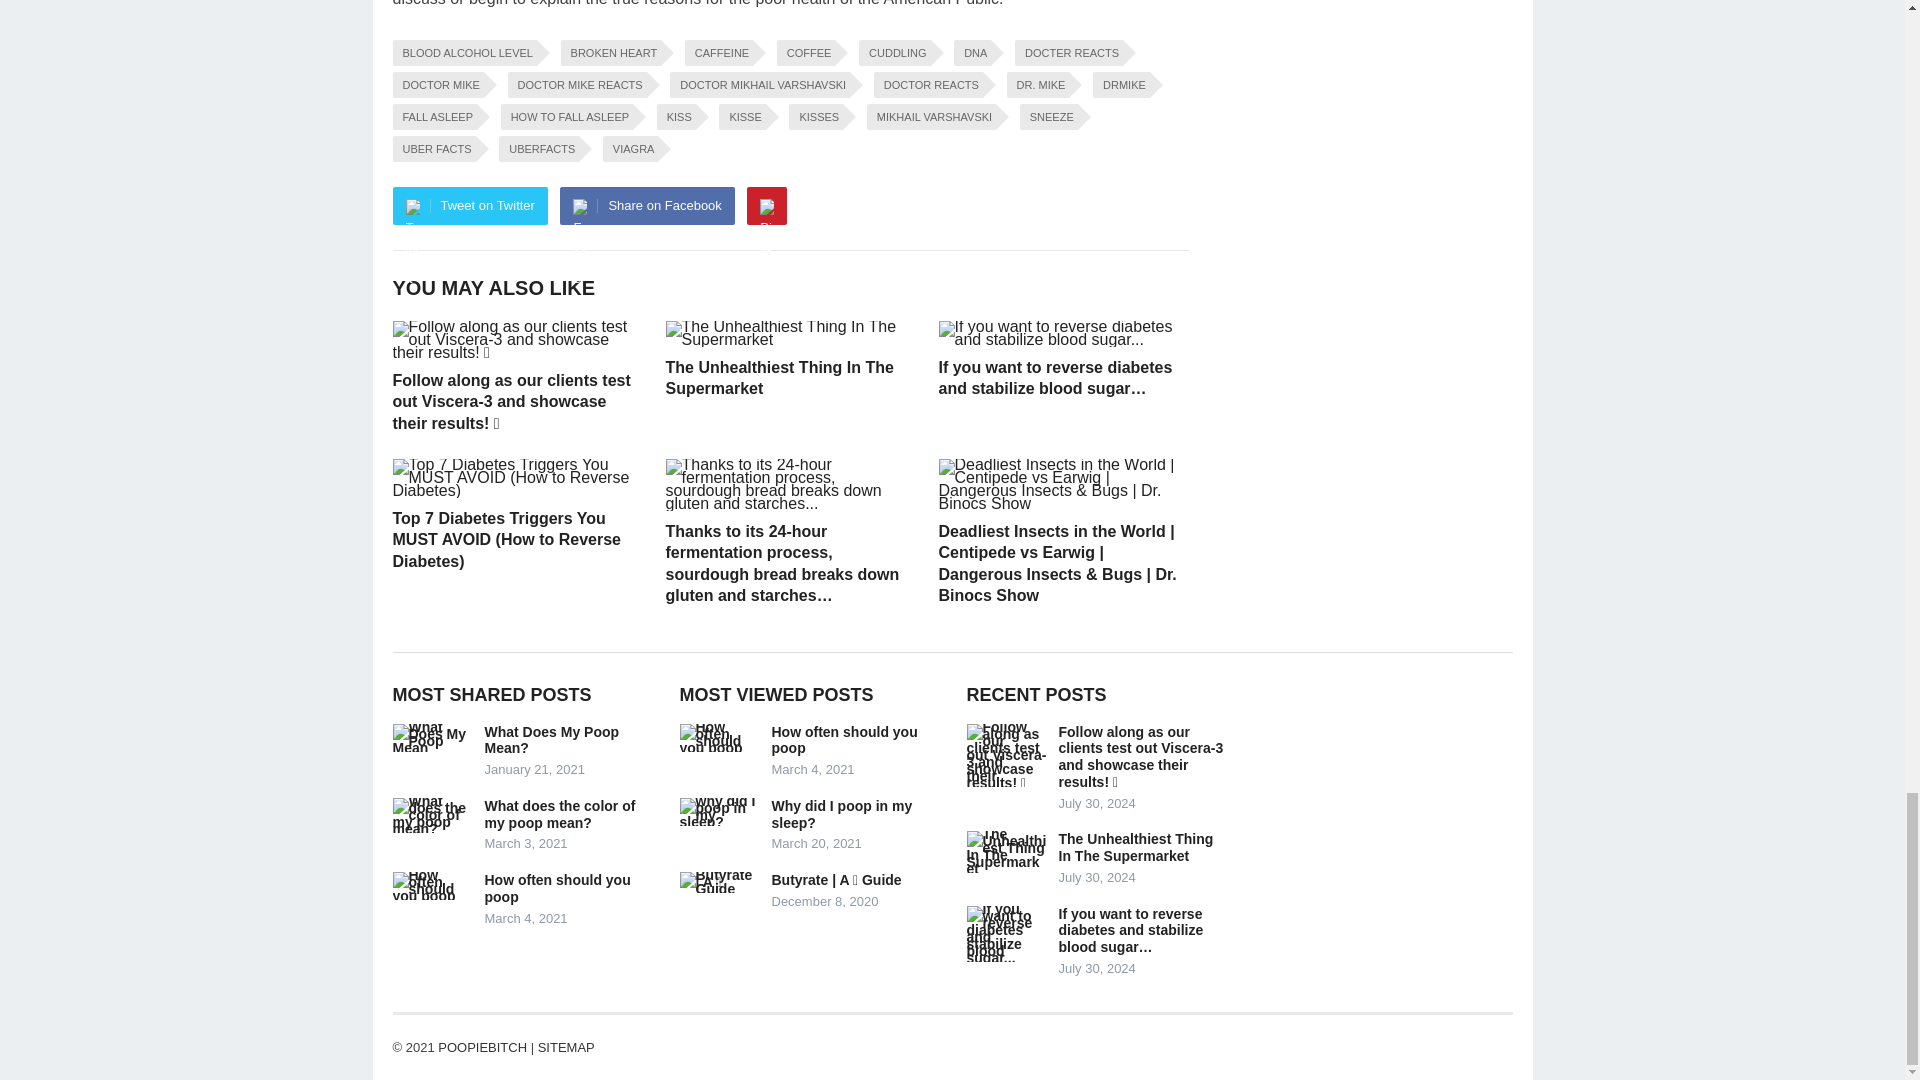  What do you see at coordinates (972, 52) in the screenshot?
I see `DNA` at bounding box center [972, 52].